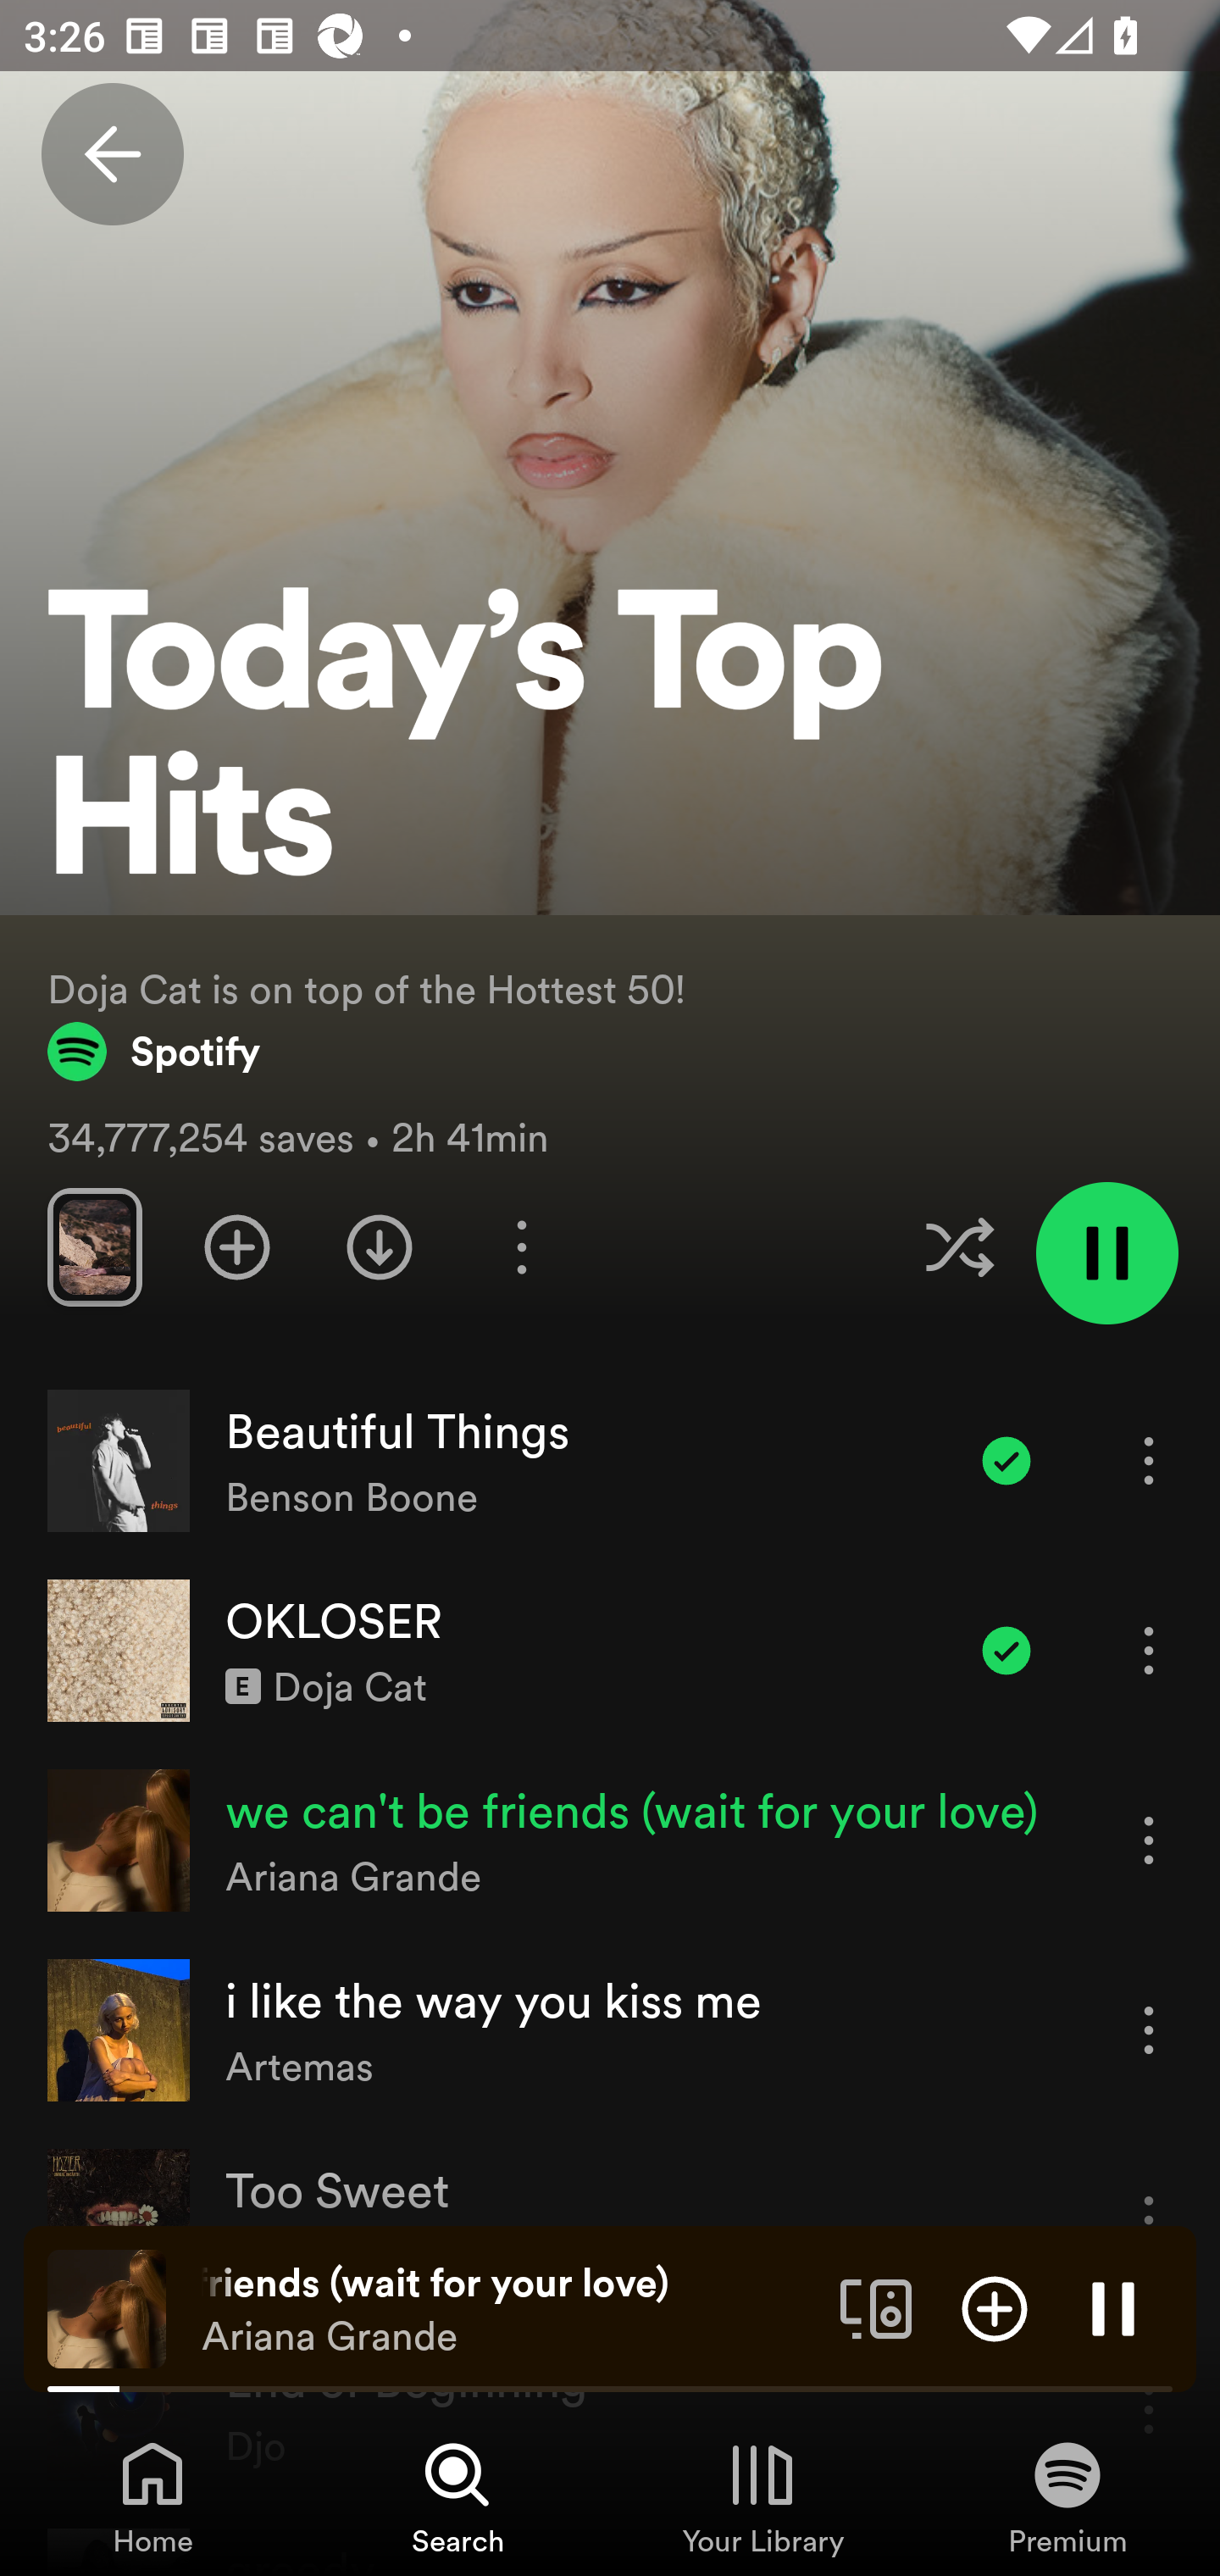  Describe the element at coordinates (1149, 1460) in the screenshot. I see `More options for song Beautiful Things` at that location.